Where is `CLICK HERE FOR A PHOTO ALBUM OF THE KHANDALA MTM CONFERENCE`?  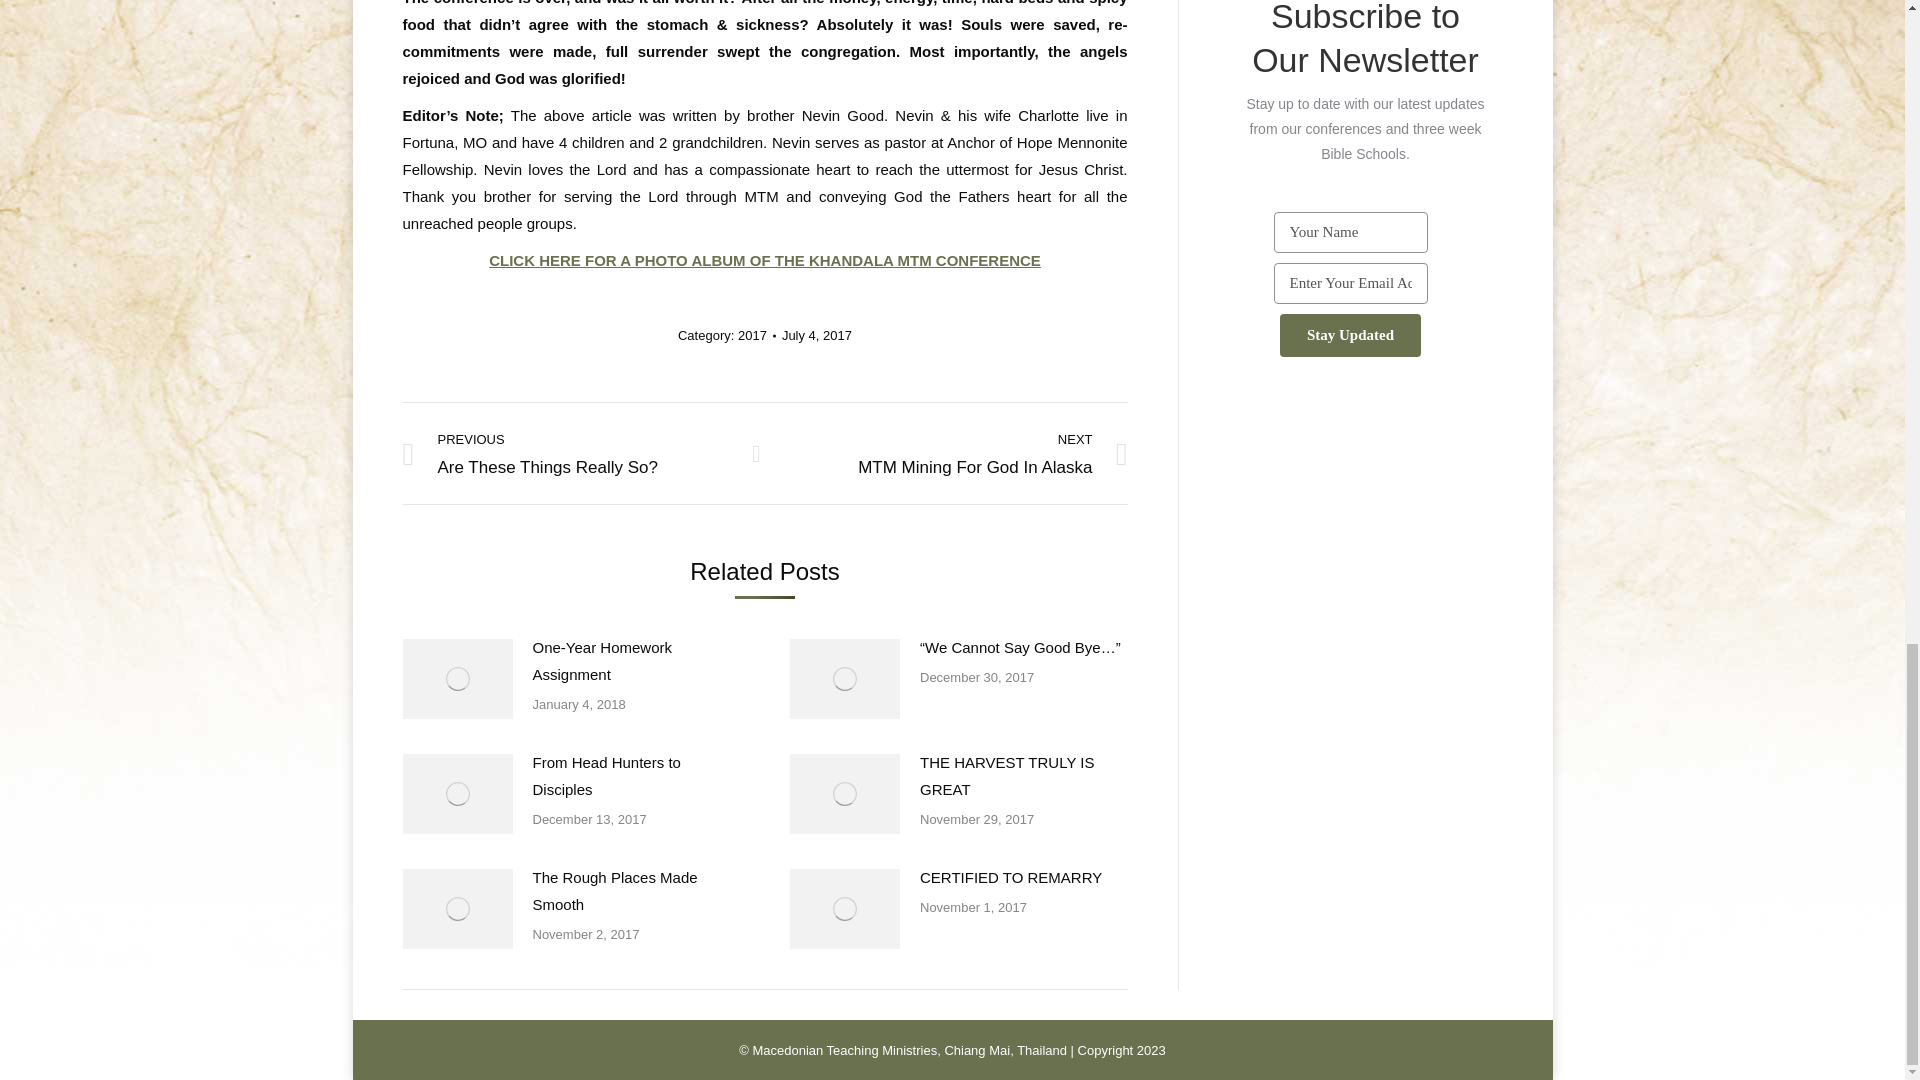
CLICK HERE FOR A PHOTO ALBUM OF THE KHANDALA MTM CONFERENCE is located at coordinates (764, 260).